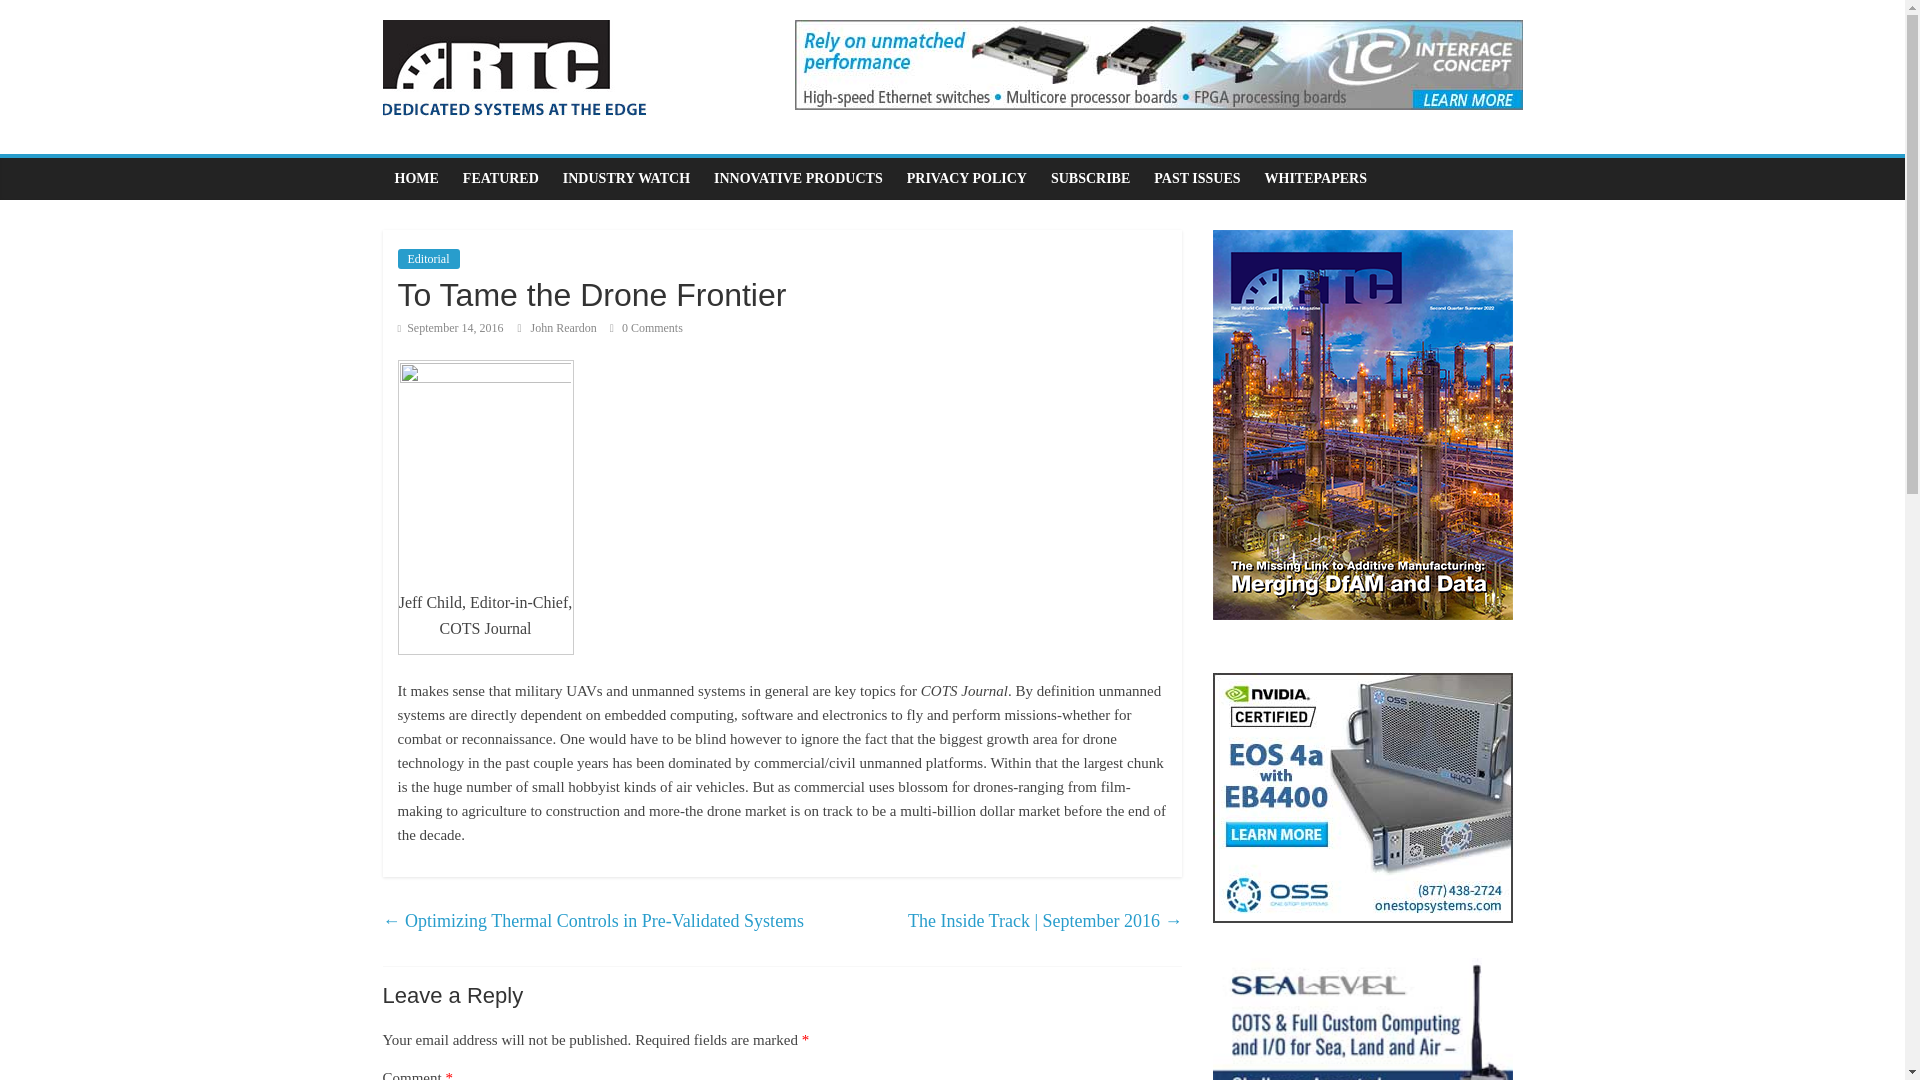 The width and height of the screenshot is (1920, 1080). Describe the element at coordinates (428, 258) in the screenshot. I see `Editorial` at that location.